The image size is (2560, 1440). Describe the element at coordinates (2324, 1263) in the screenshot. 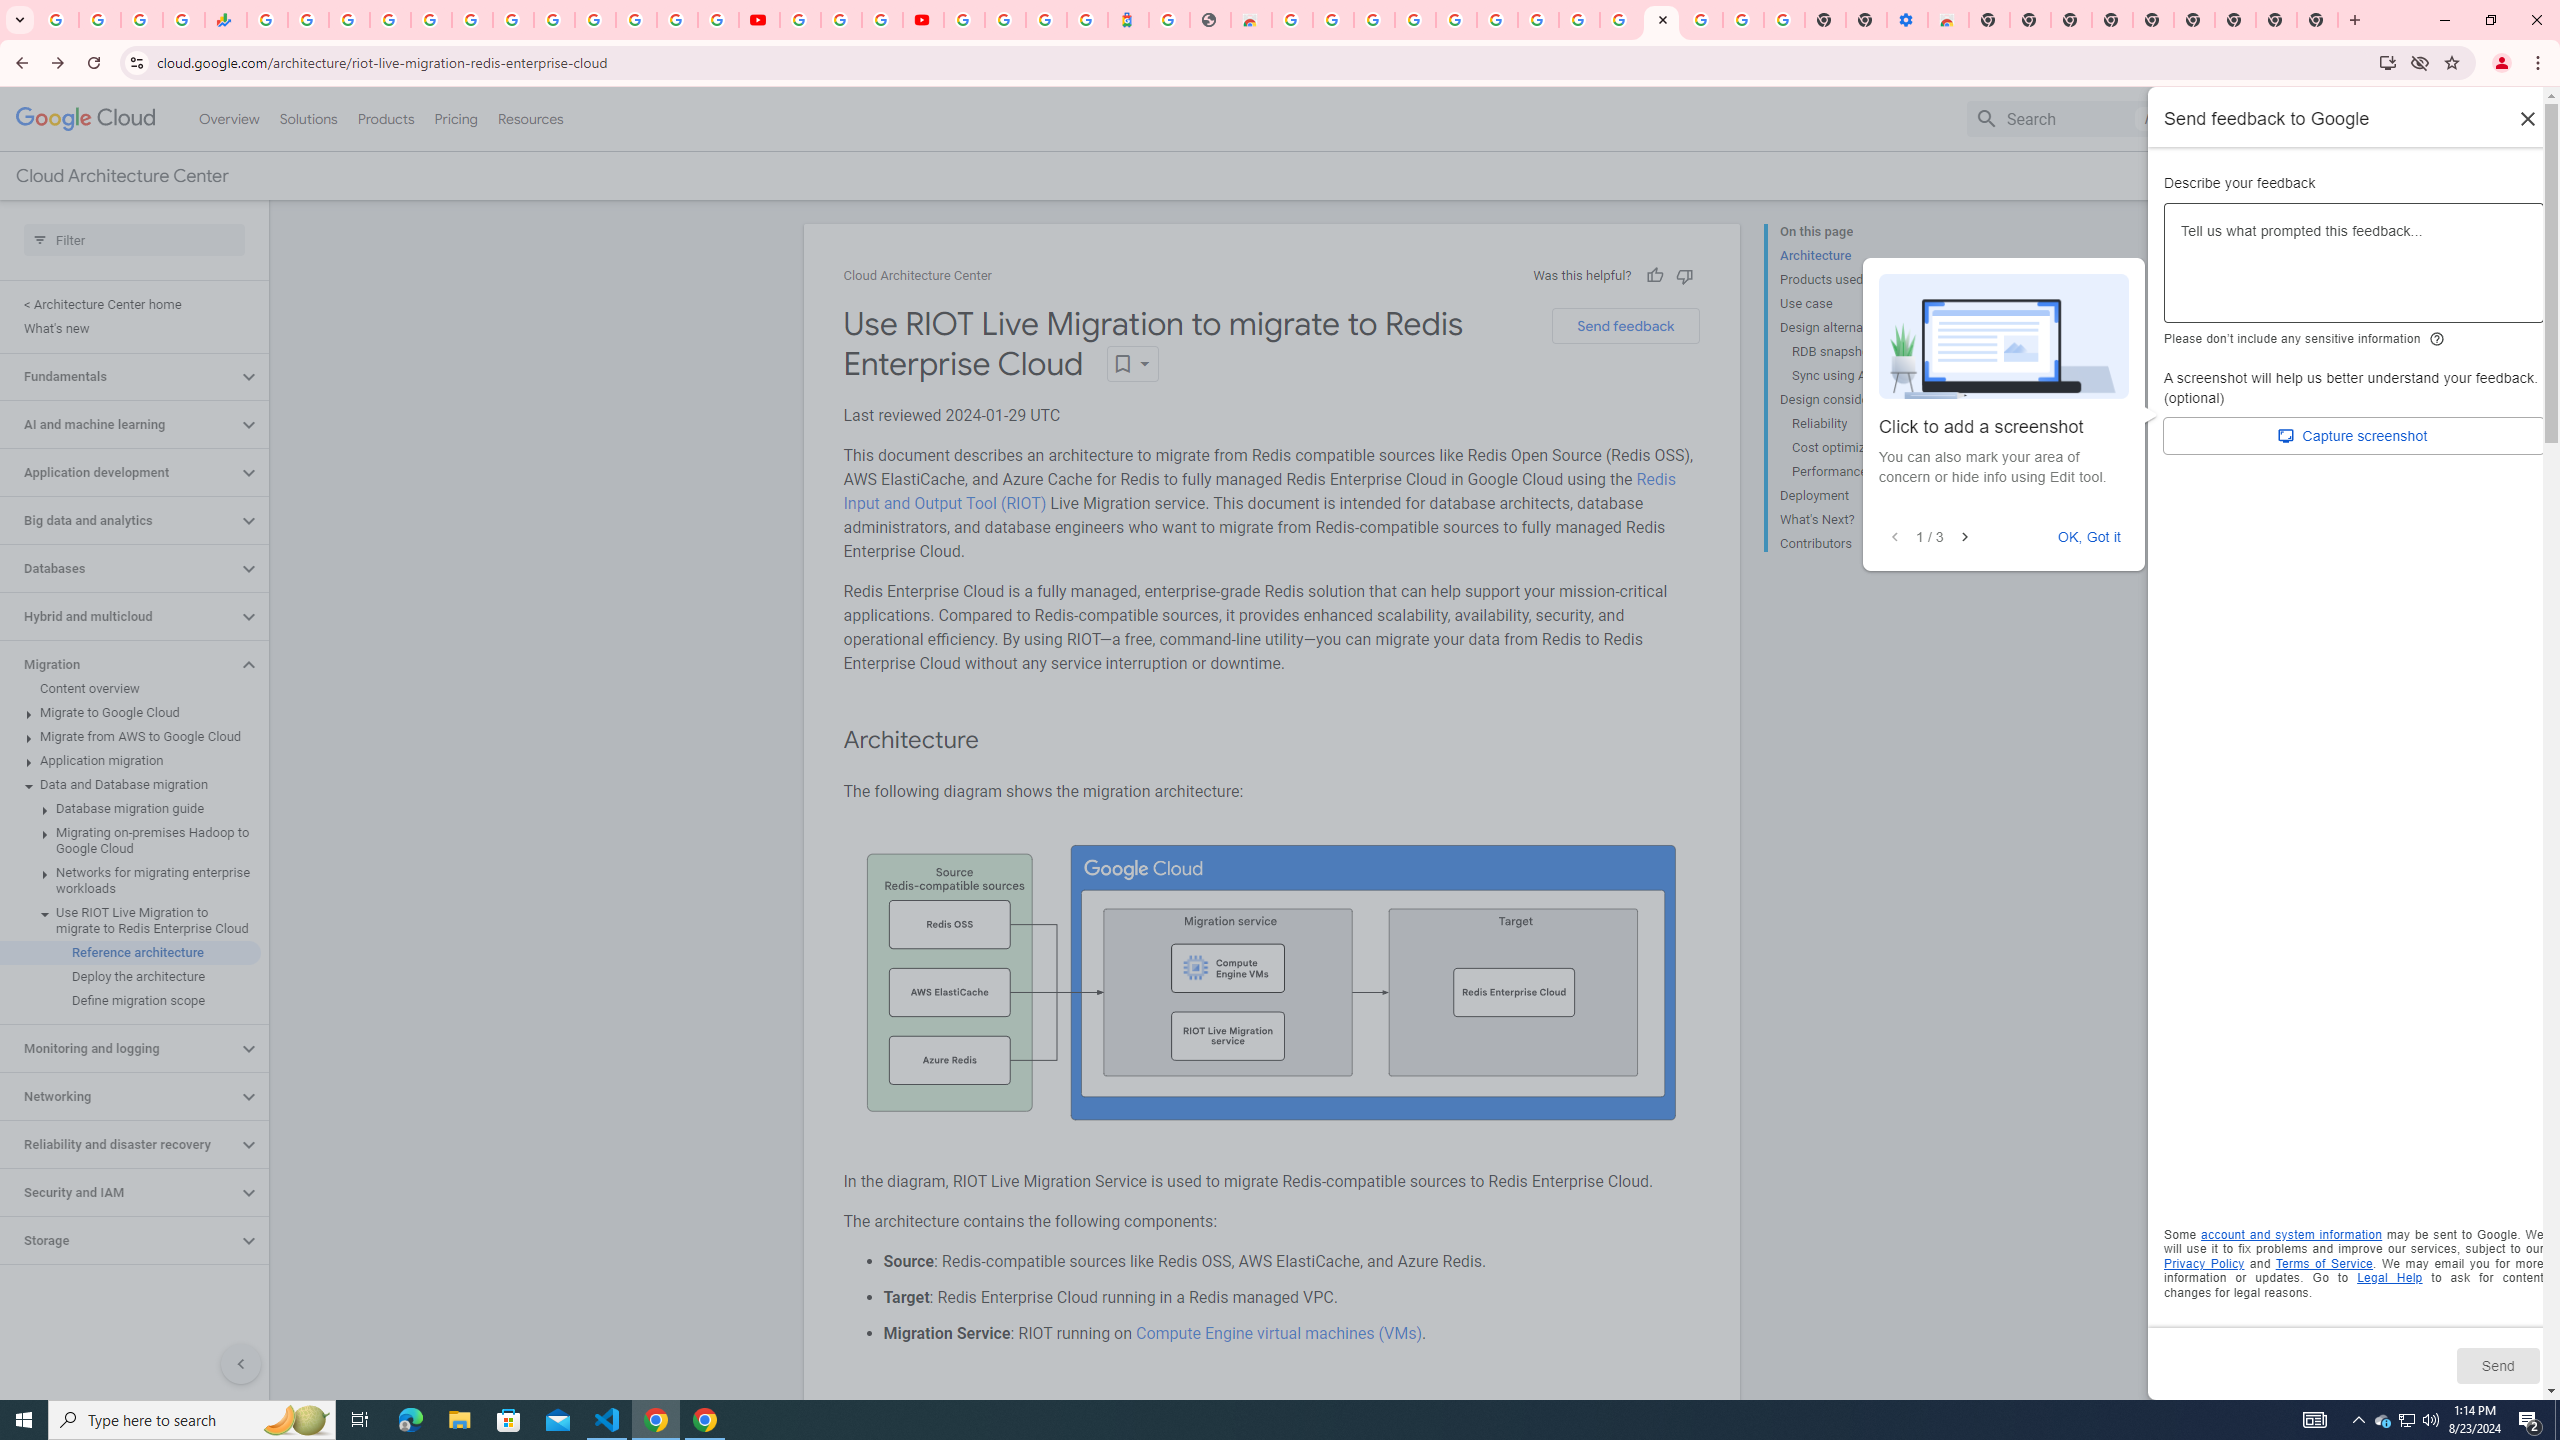

I see `Opens in a new tab. Terms of Service` at that location.